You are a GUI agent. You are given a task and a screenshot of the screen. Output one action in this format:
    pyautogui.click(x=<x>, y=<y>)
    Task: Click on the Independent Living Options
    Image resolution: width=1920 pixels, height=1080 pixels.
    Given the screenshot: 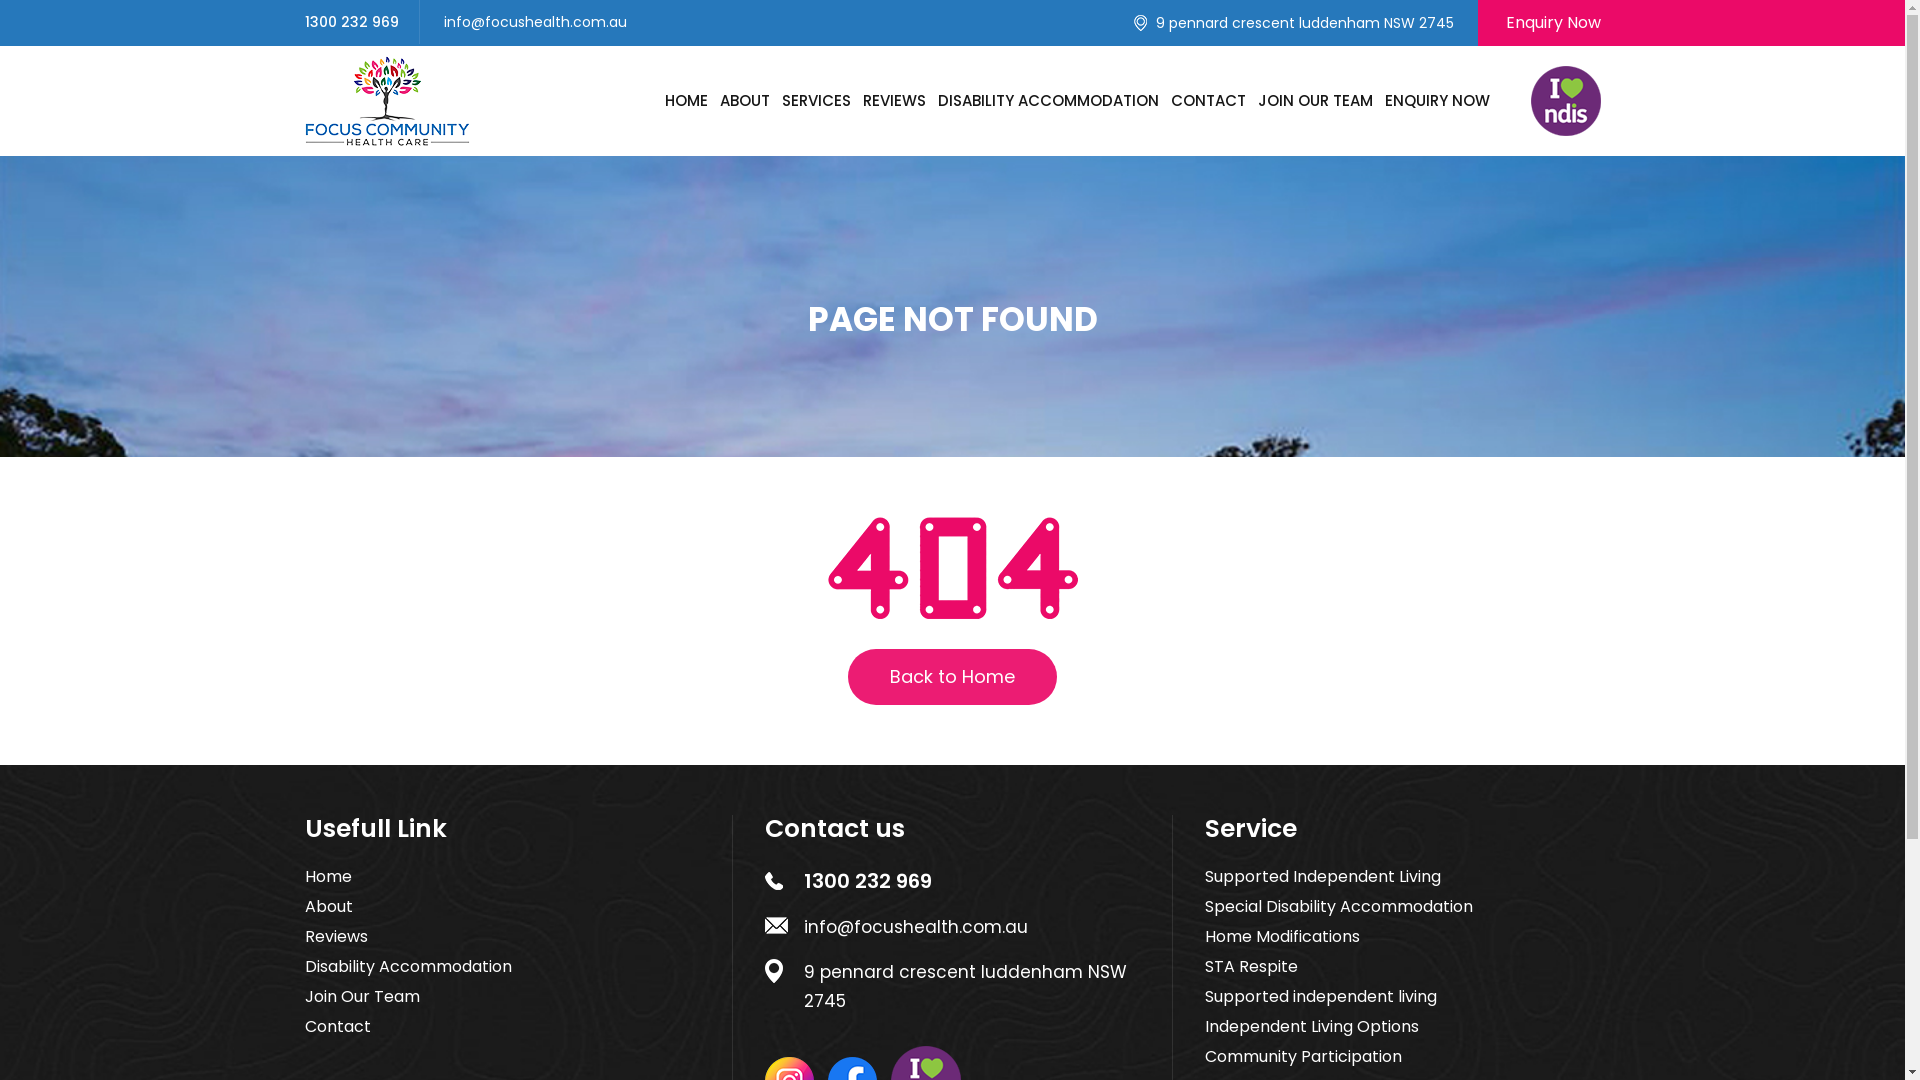 What is the action you would take?
    pyautogui.click(x=1311, y=1026)
    